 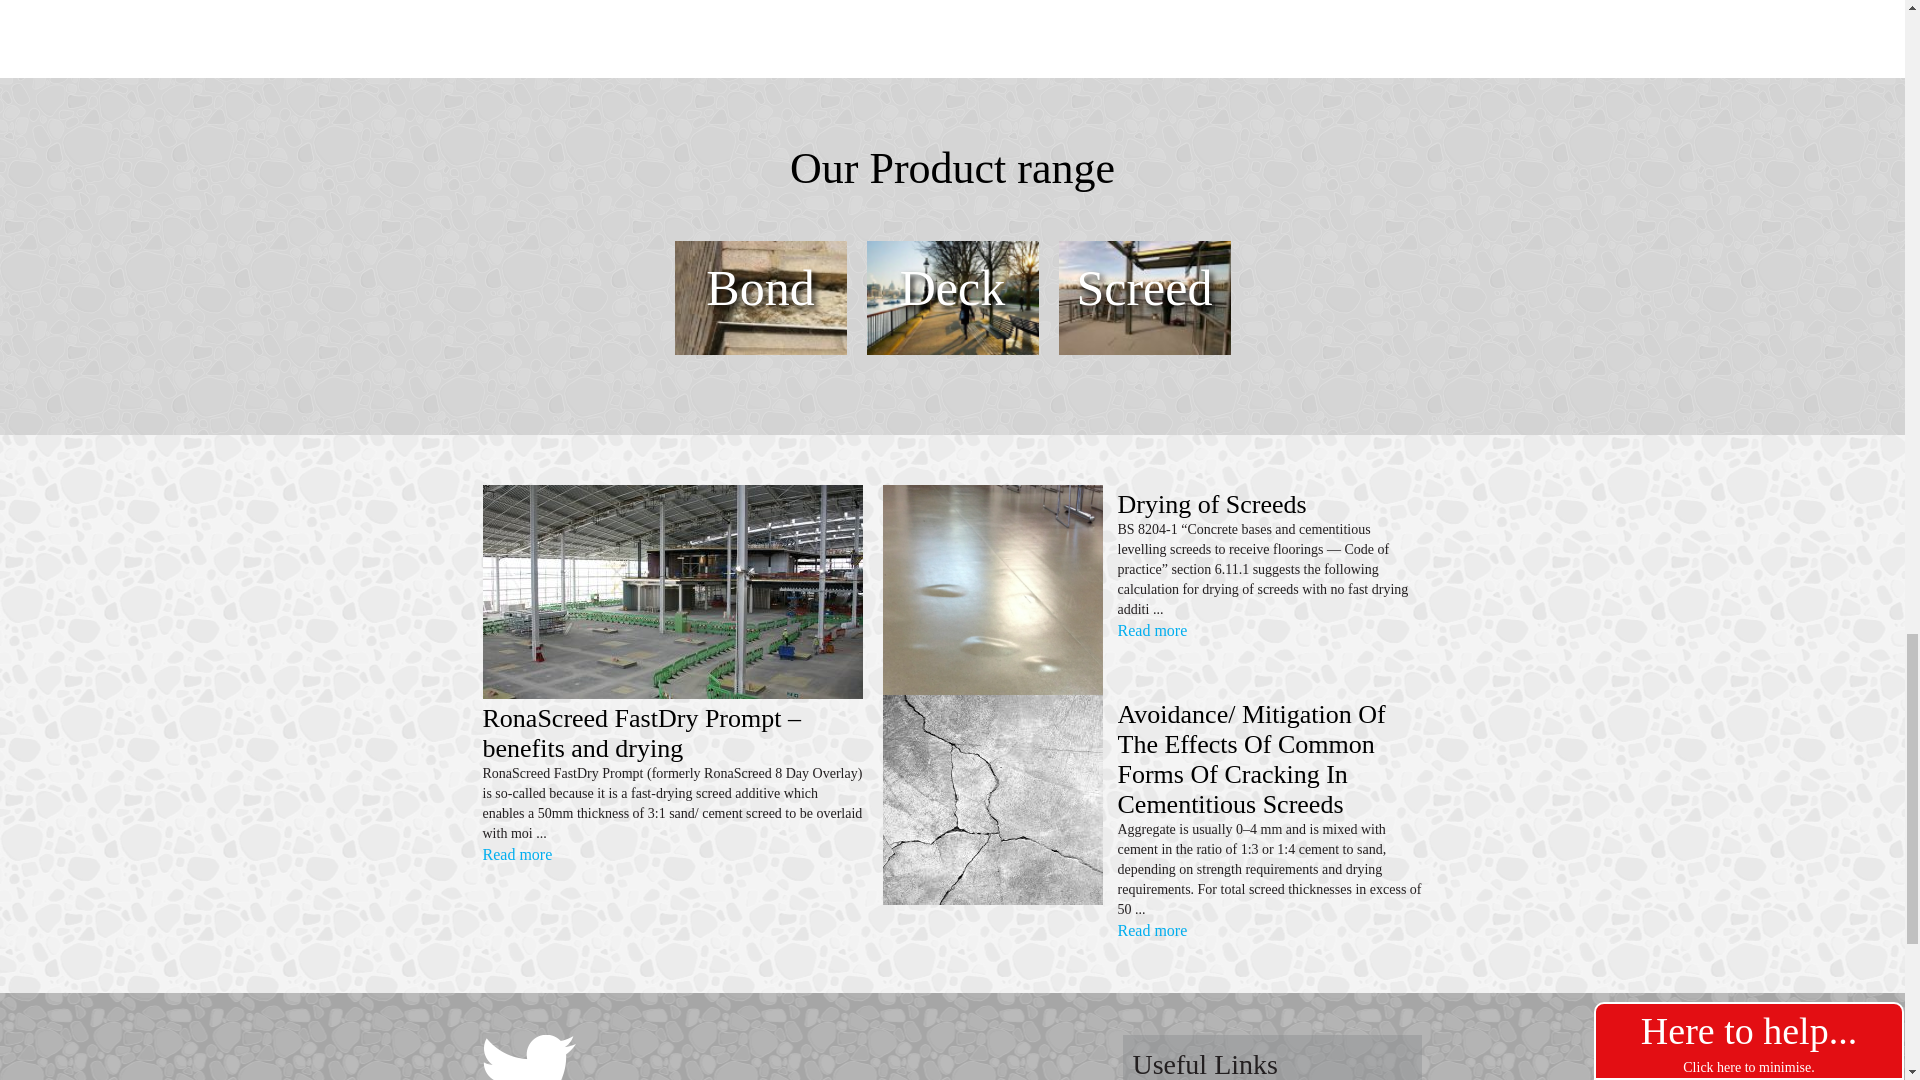 What do you see at coordinates (1144, 298) in the screenshot?
I see `polymer-screeds` at bounding box center [1144, 298].